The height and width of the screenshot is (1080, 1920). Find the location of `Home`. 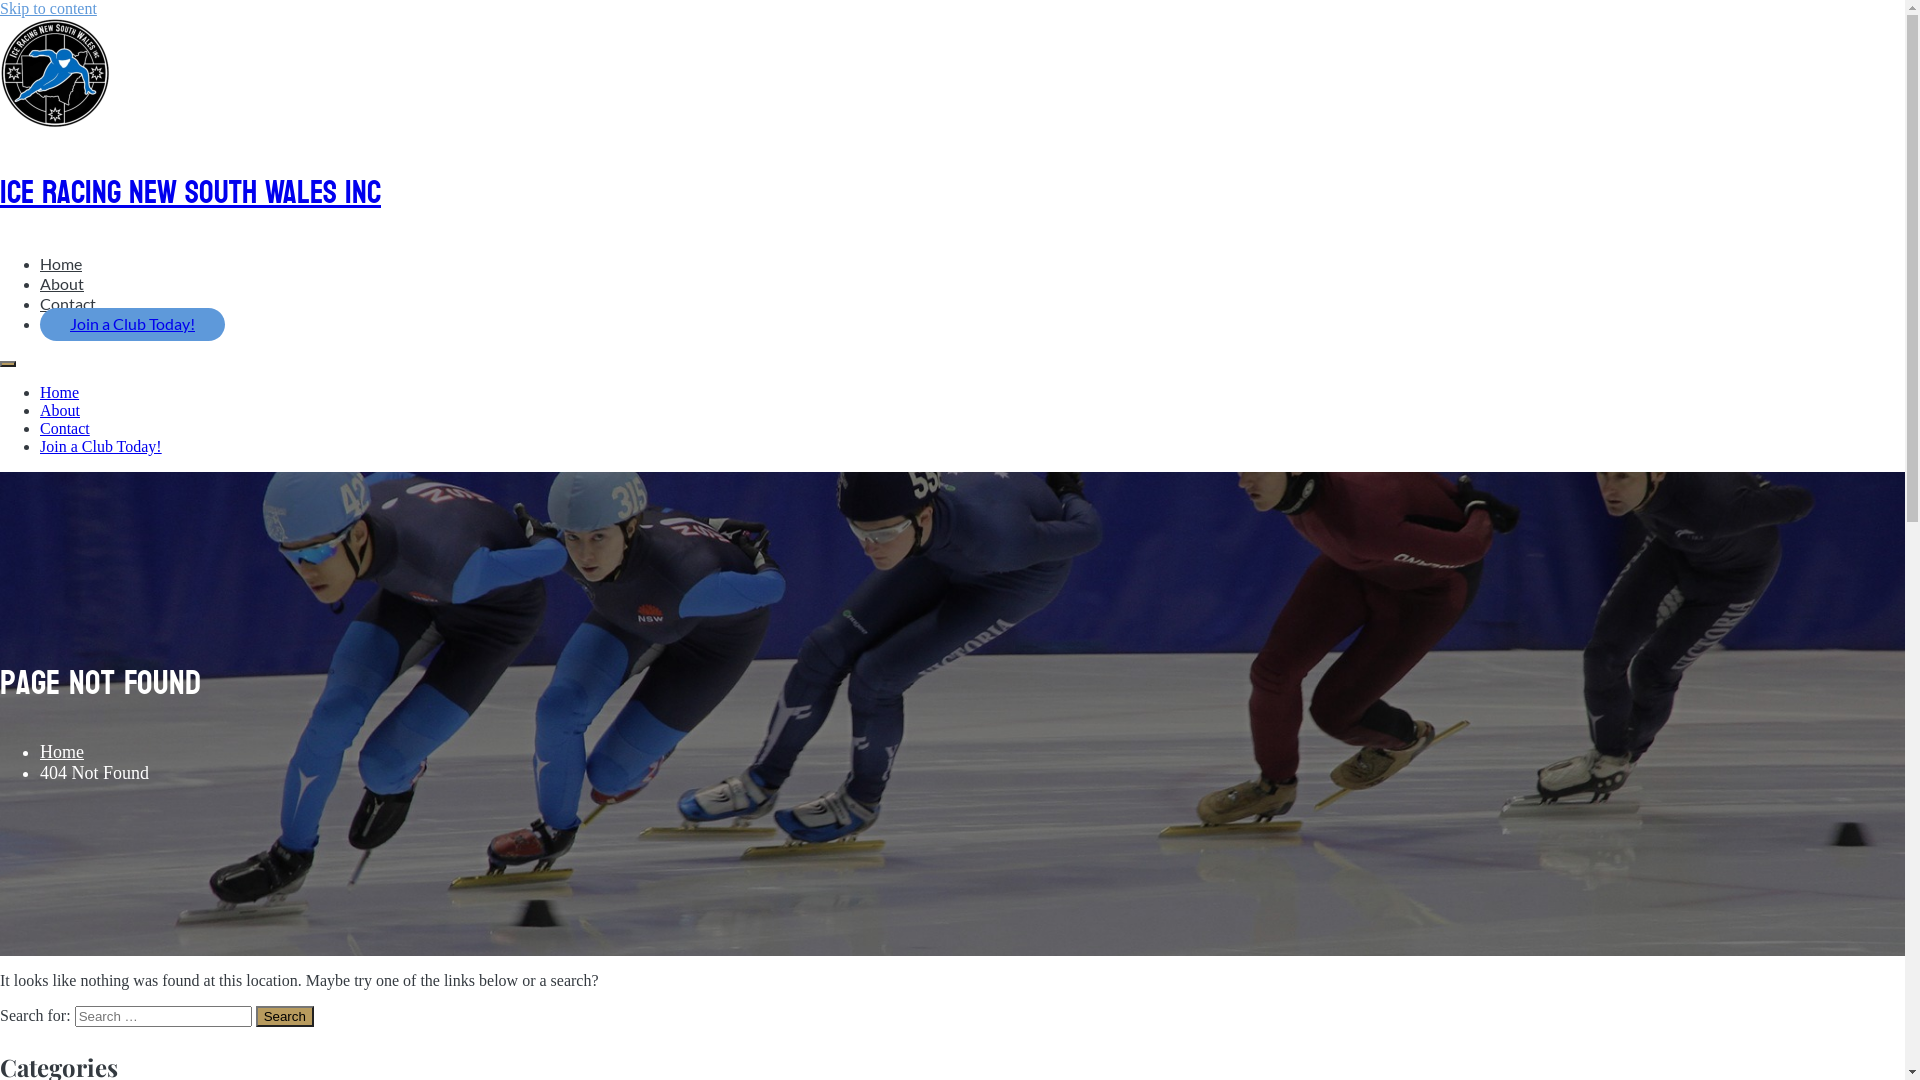

Home is located at coordinates (61, 264).